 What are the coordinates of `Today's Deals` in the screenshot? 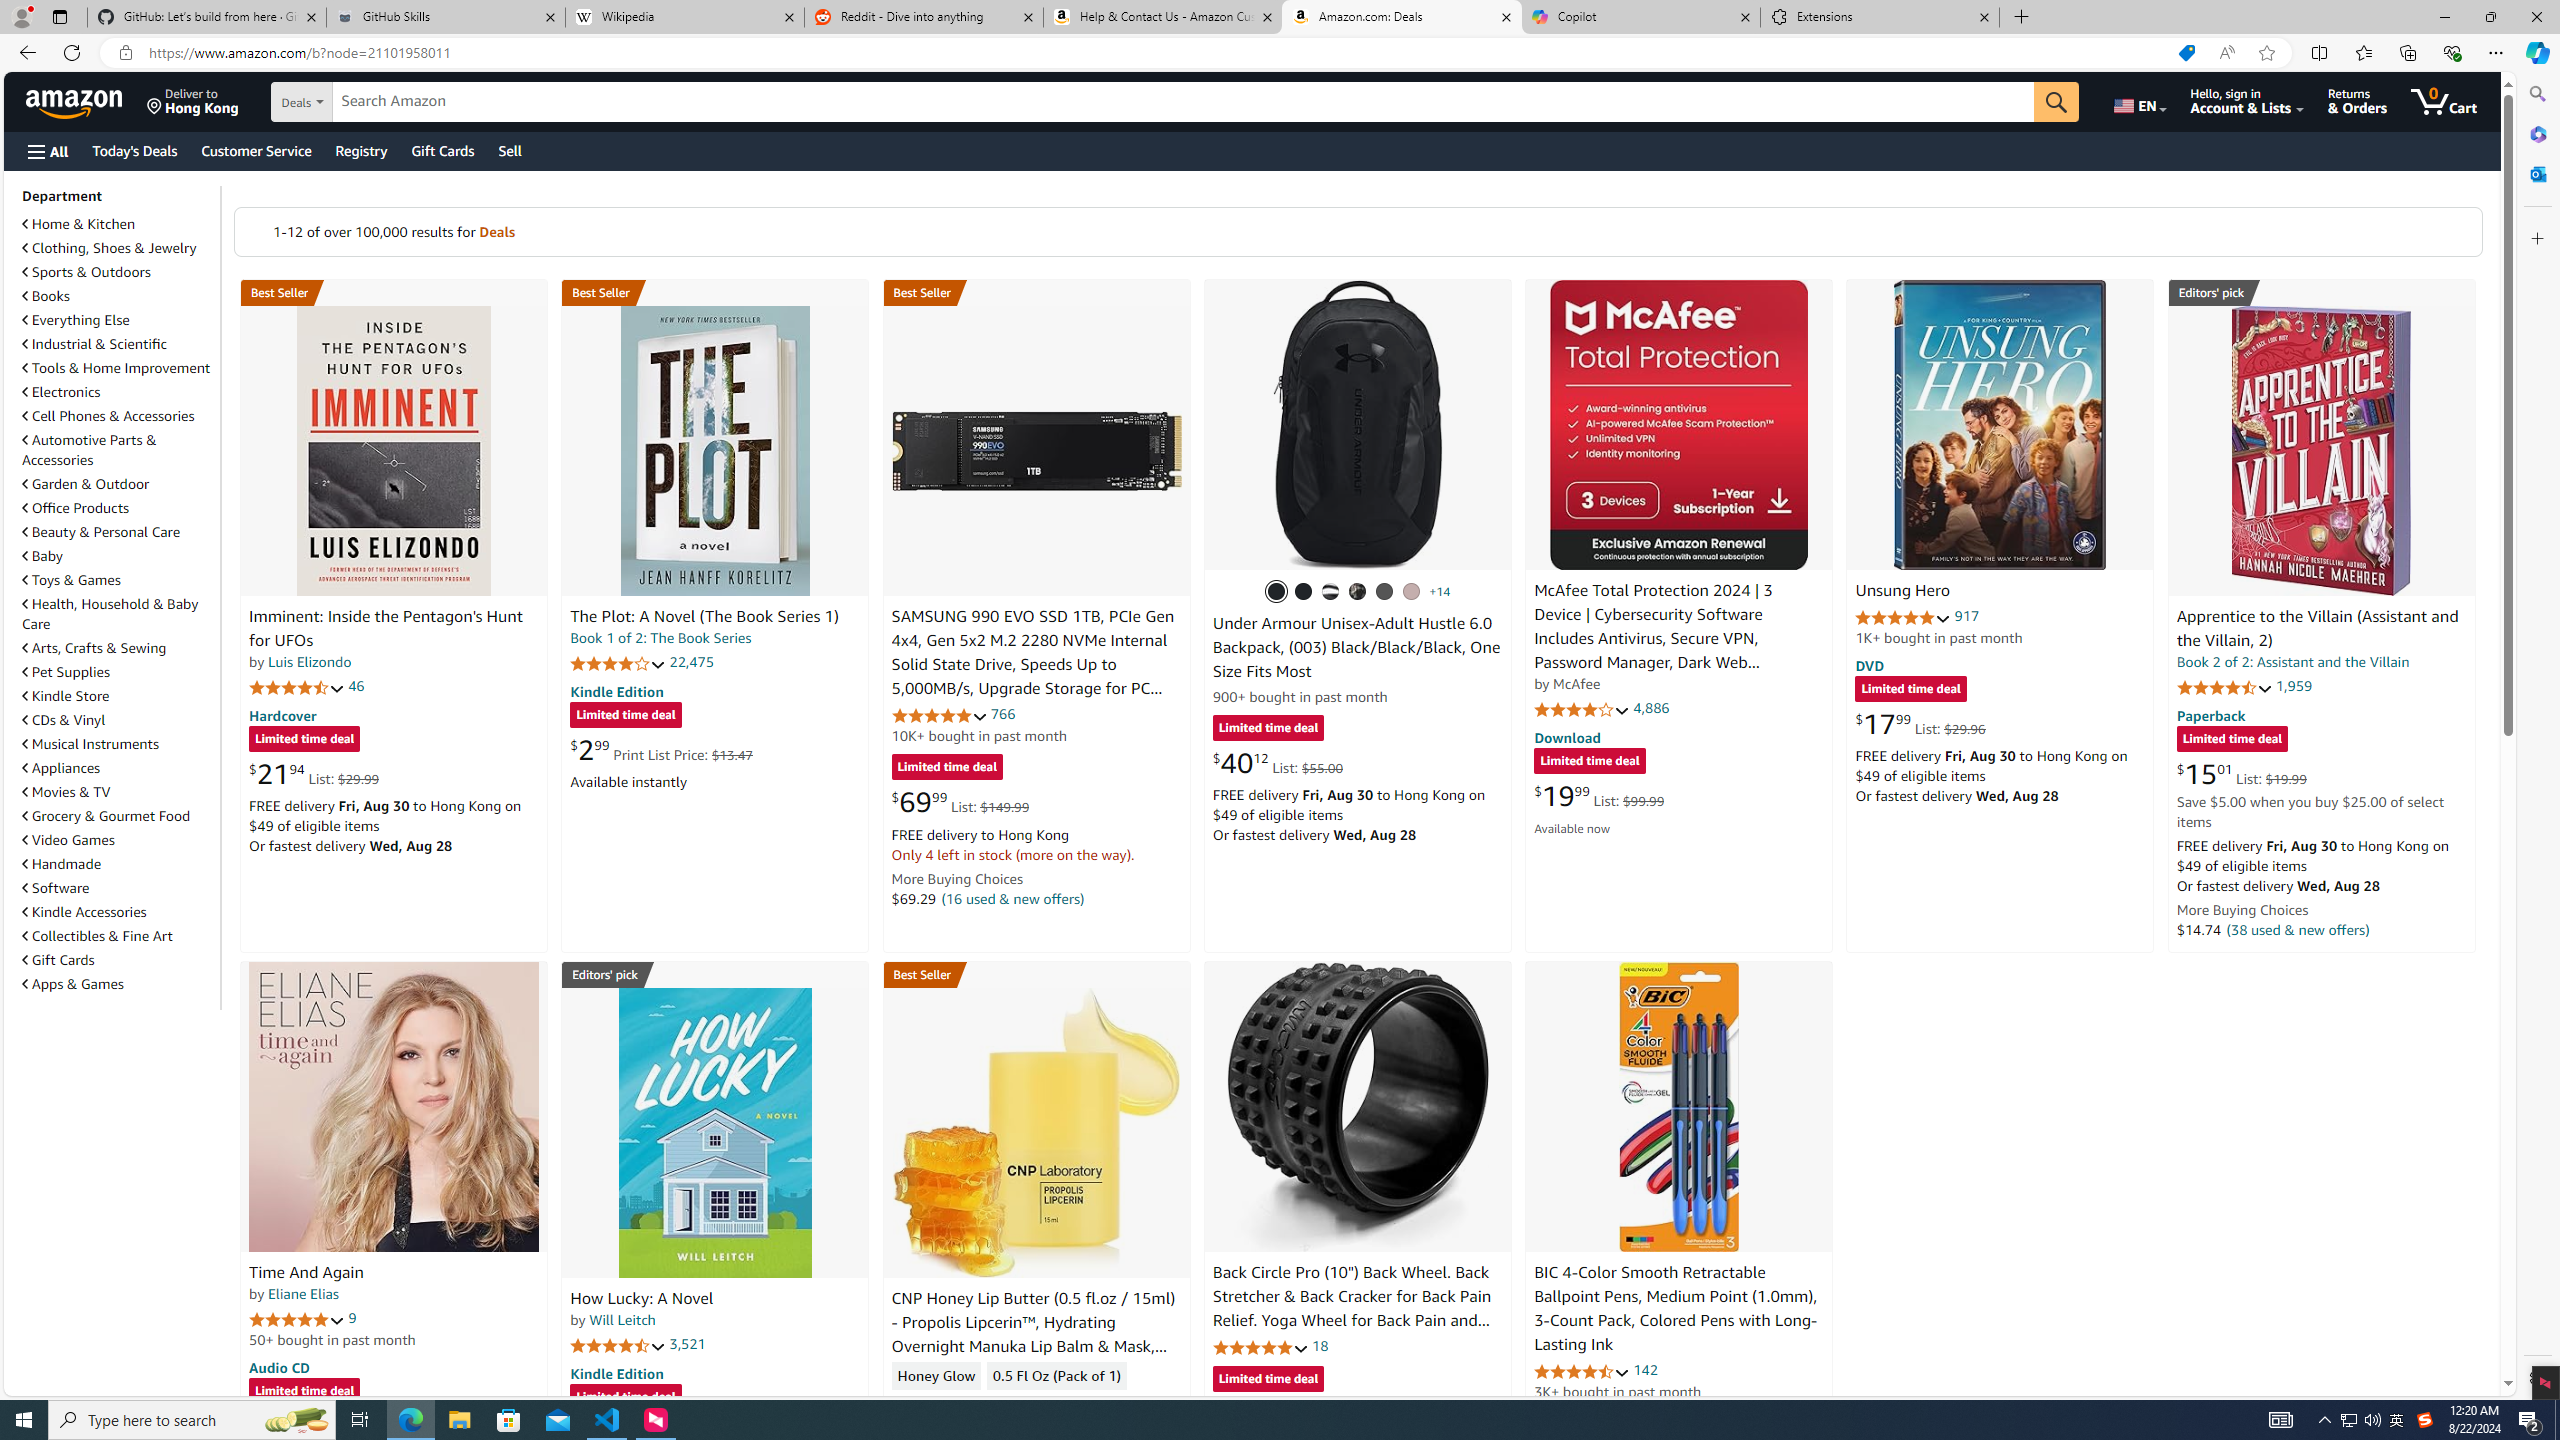 It's located at (134, 150).